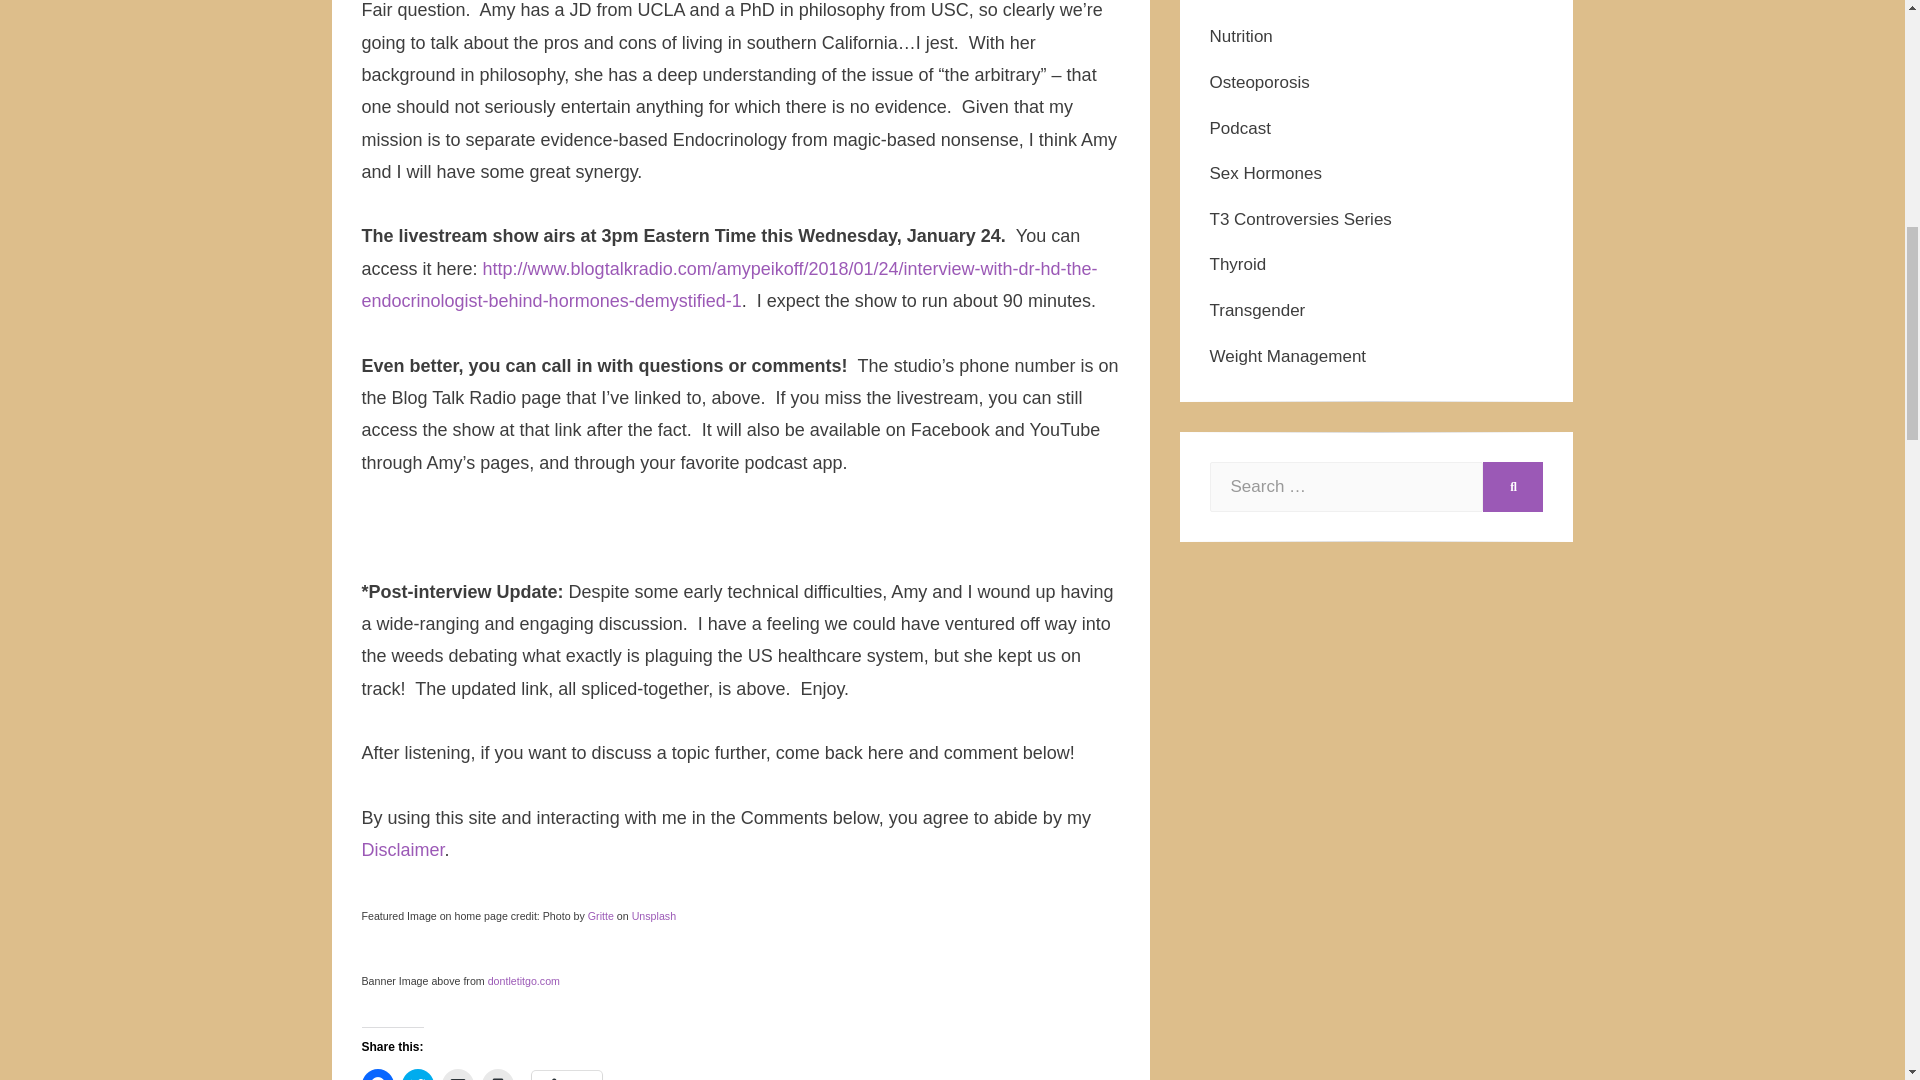 Image resolution: width=1920 pixels, height=1080 pixels. I want to click on Click to share on Twitter, so click(417, 1074).